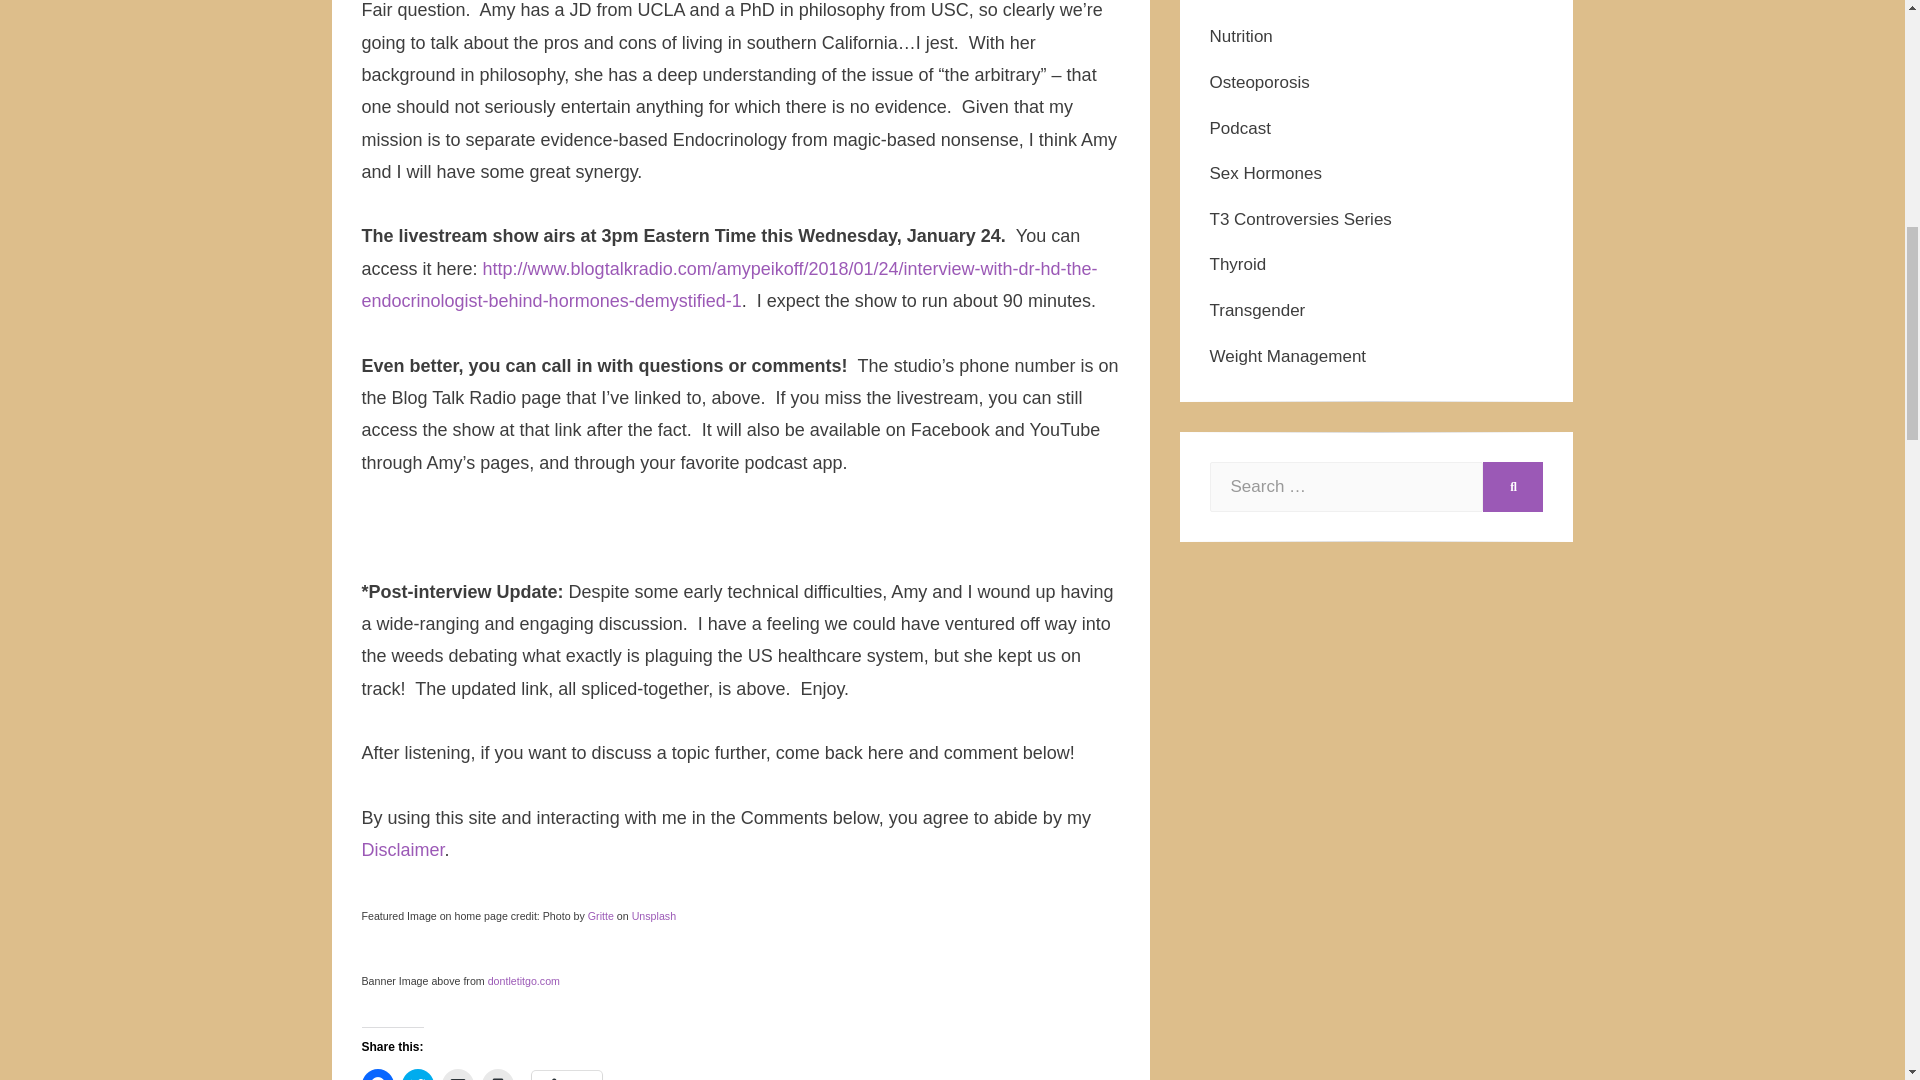 Image resolution: width=1920 pixels, height=1080 pixels. I want to click on Click to share on Twitter, so click(417, 1074).